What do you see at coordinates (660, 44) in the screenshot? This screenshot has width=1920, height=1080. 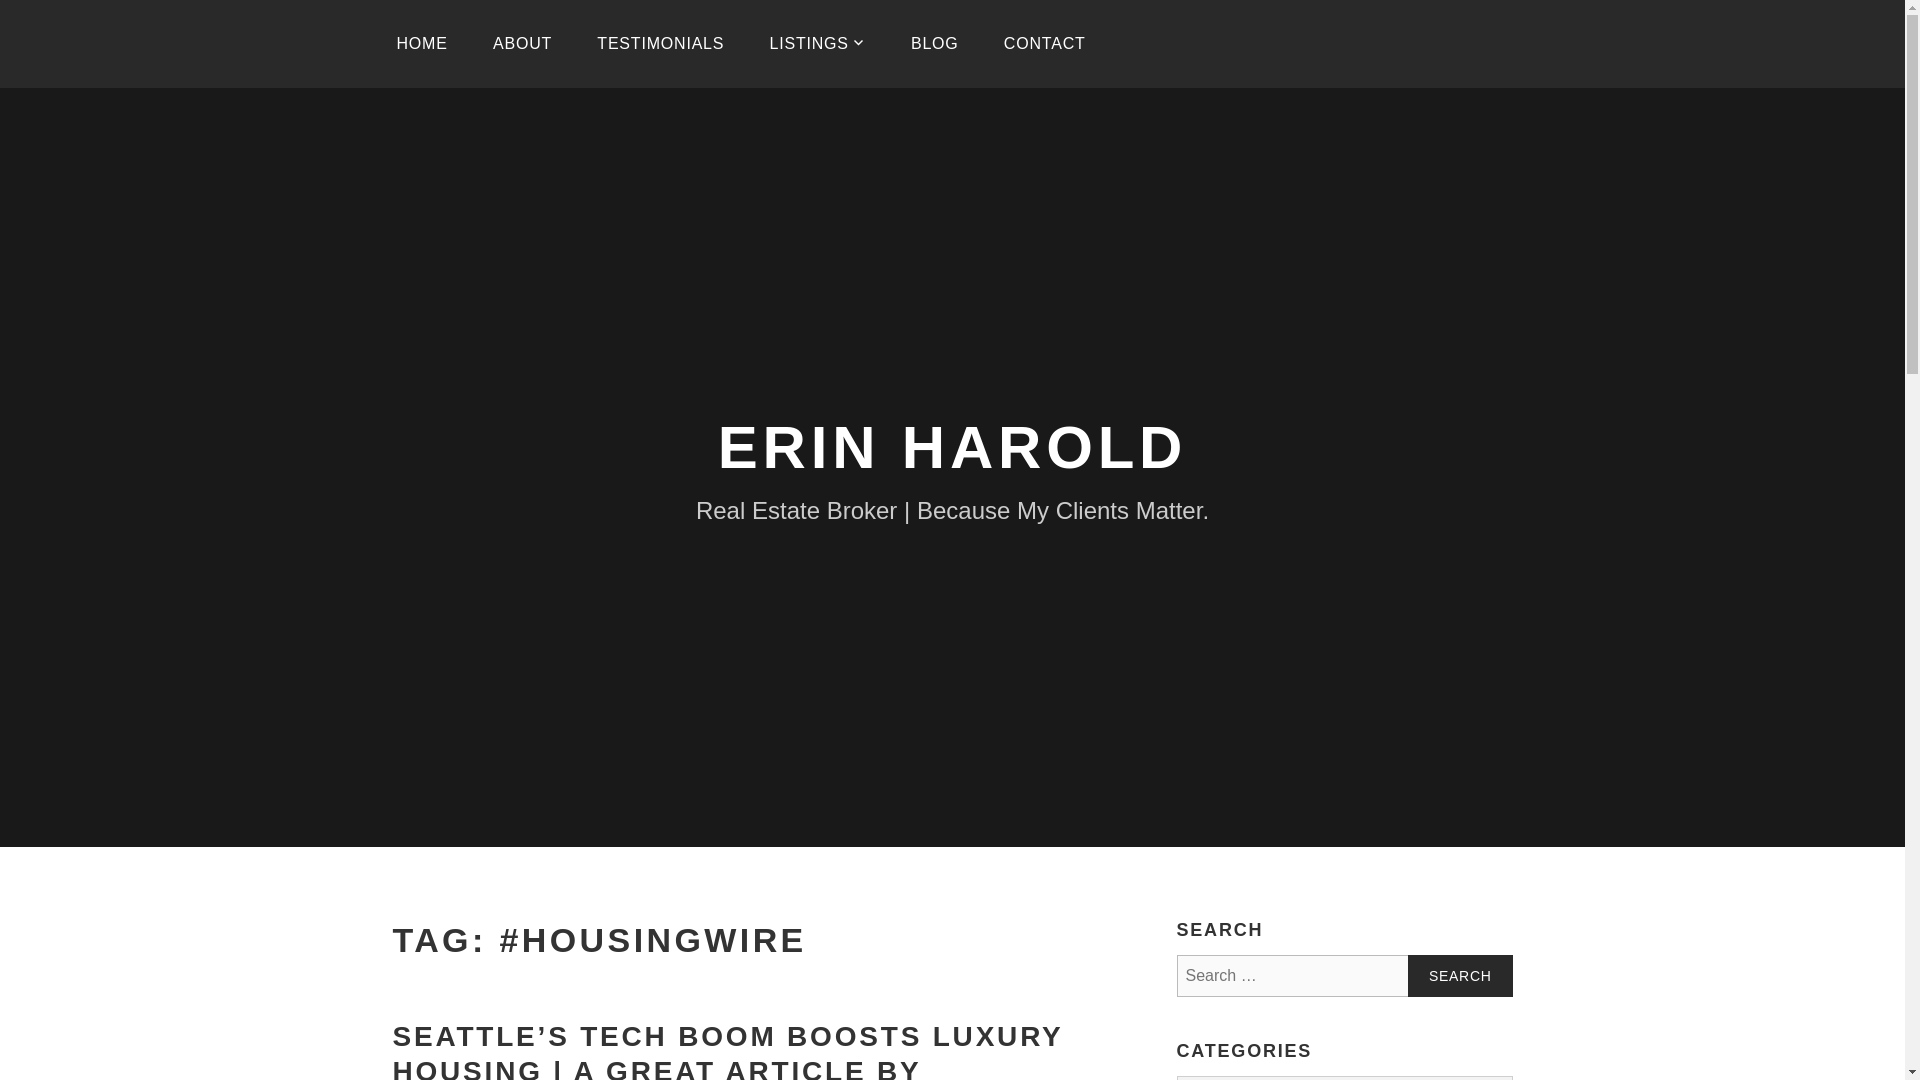 I see `TESTIMONIALS` at bounding box center [660, 44].